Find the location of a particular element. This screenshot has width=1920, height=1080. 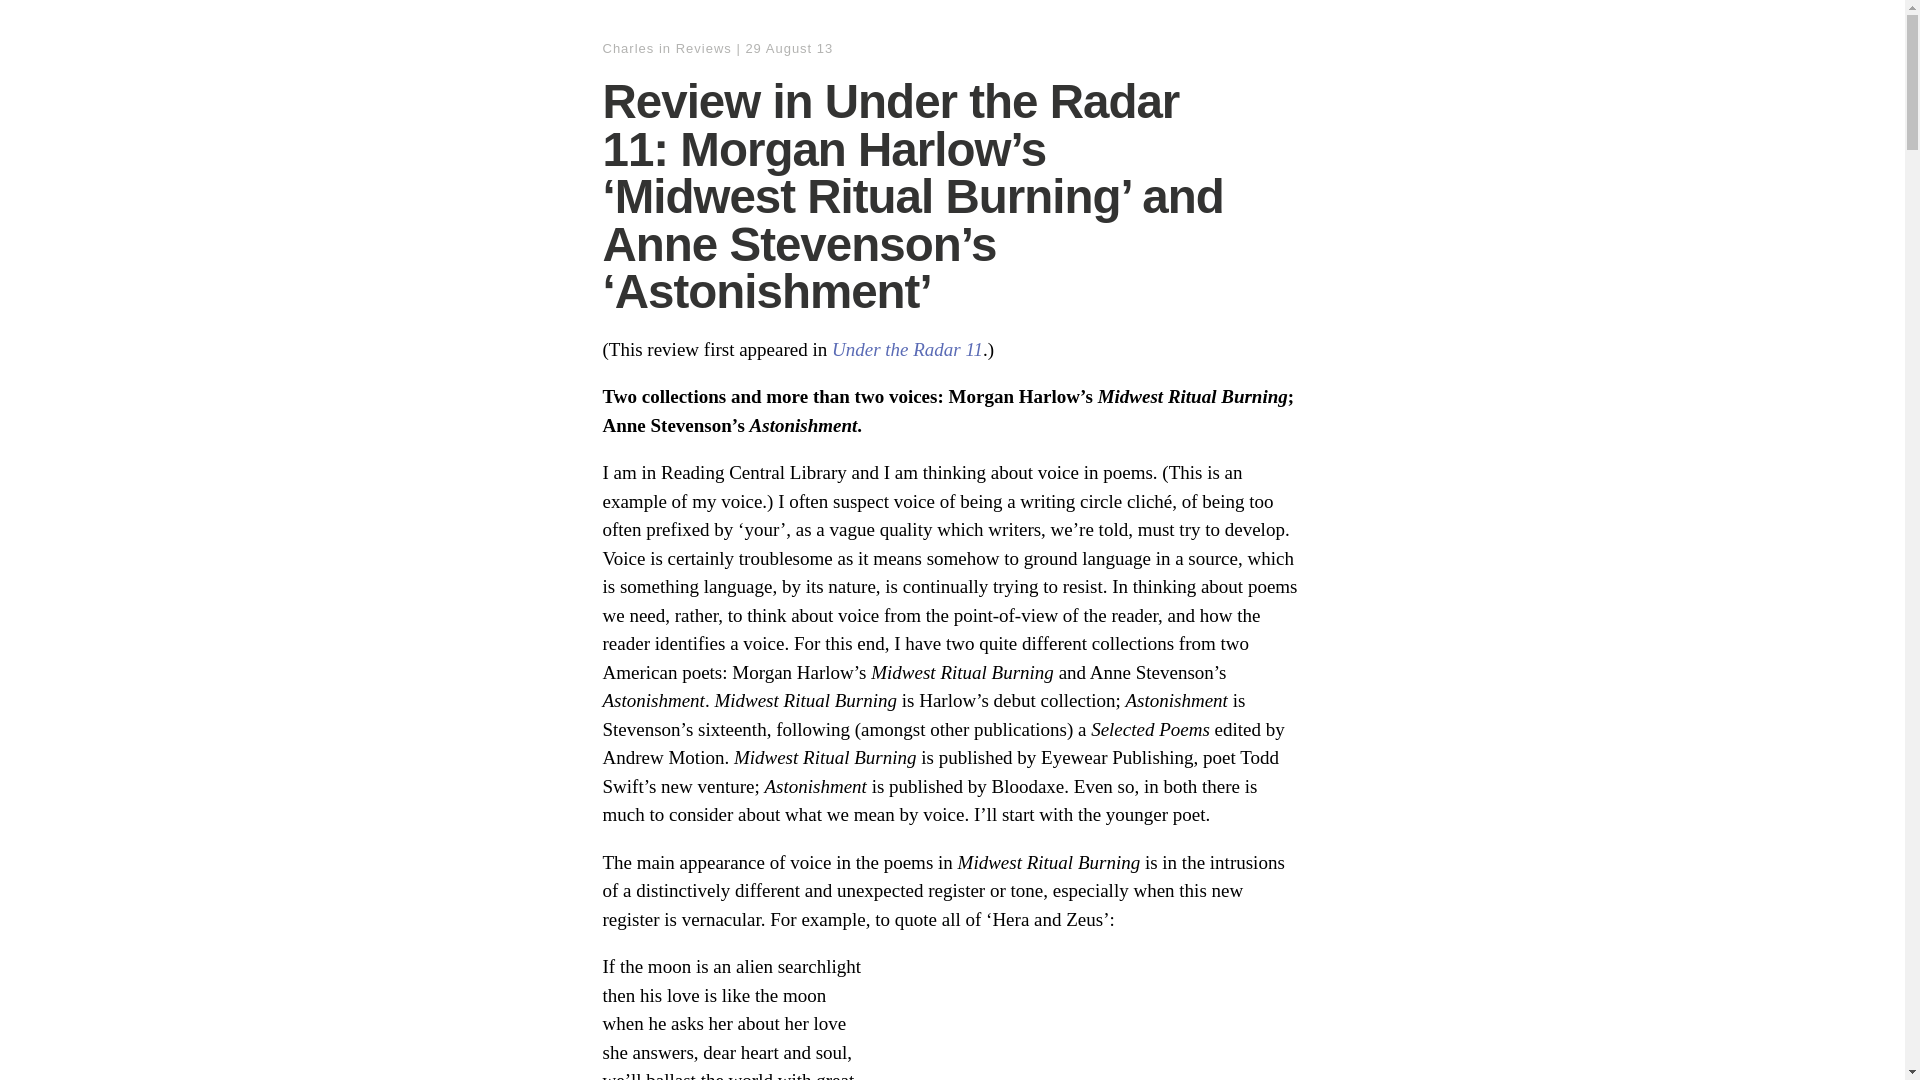

29 August 13 is located at coordinates (788, 48).